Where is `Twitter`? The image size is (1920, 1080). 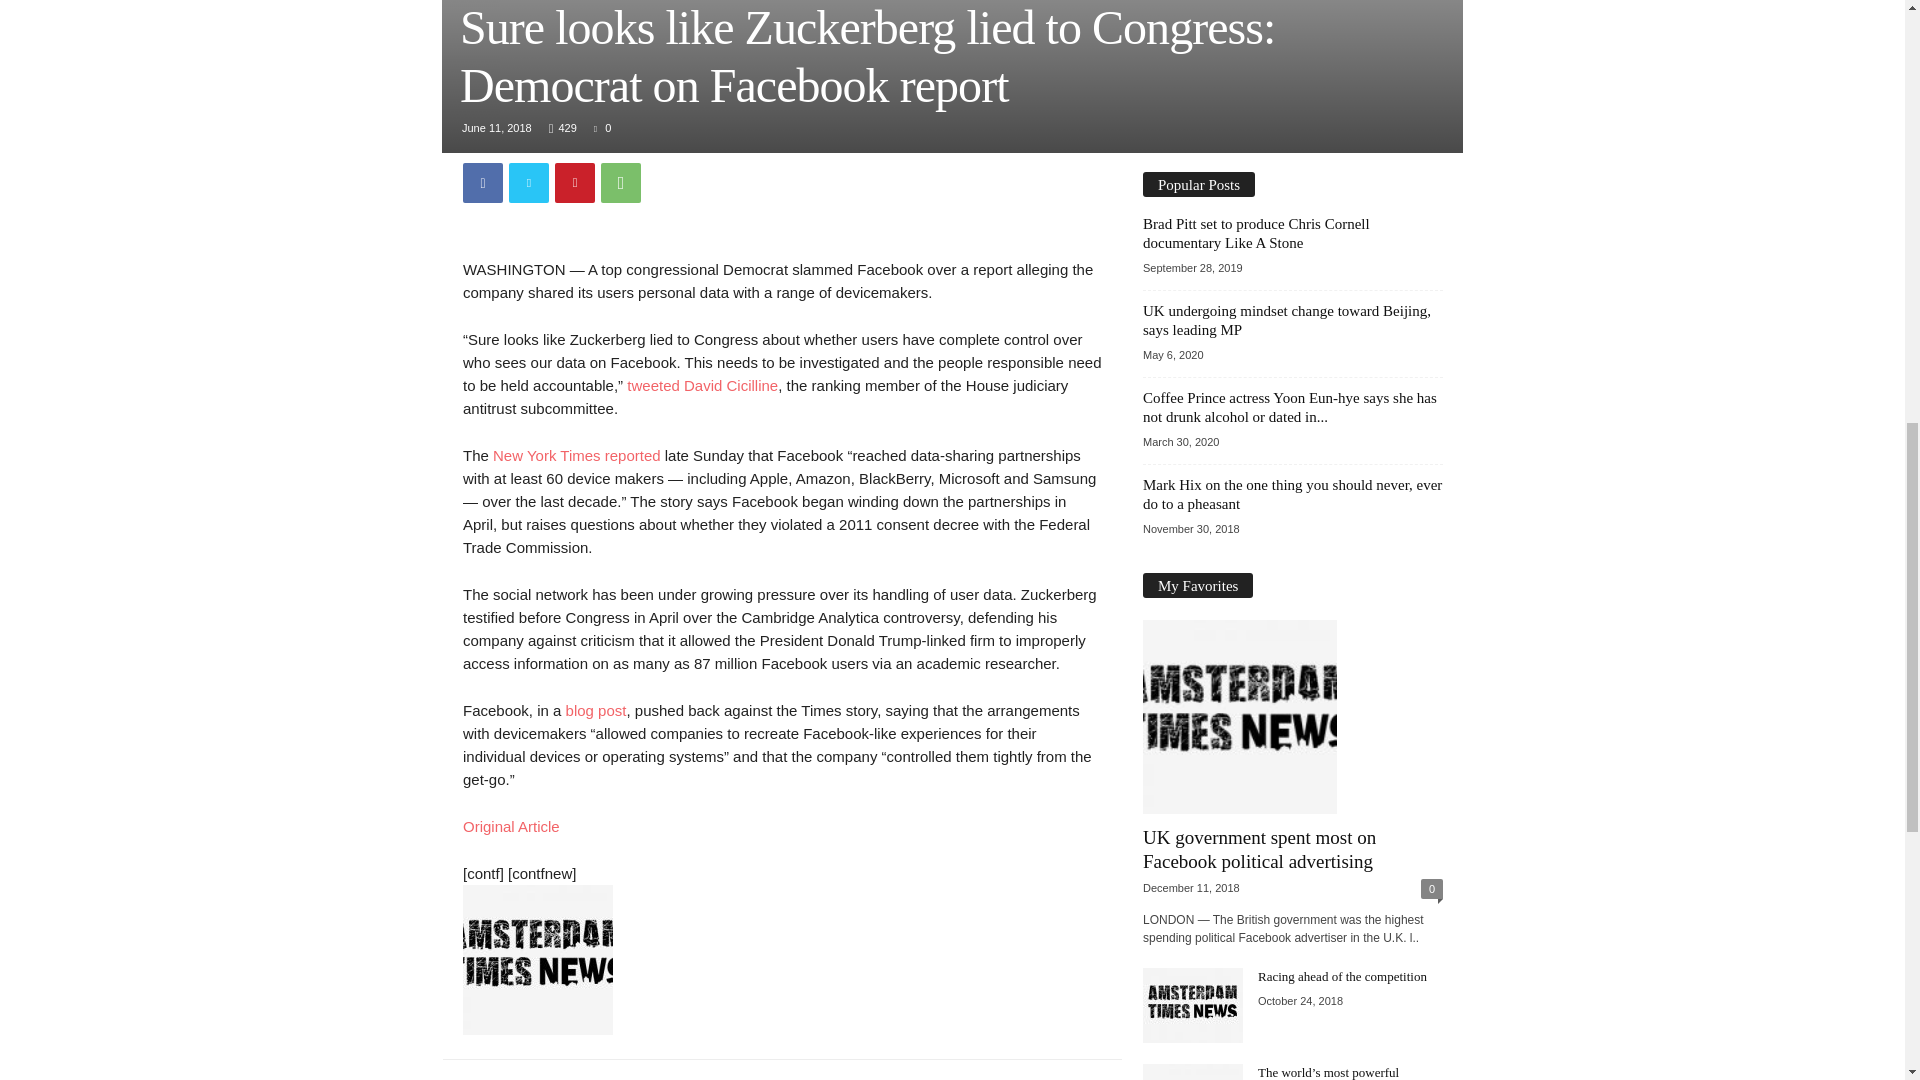
Twitter is located at coordinates (528, 182).